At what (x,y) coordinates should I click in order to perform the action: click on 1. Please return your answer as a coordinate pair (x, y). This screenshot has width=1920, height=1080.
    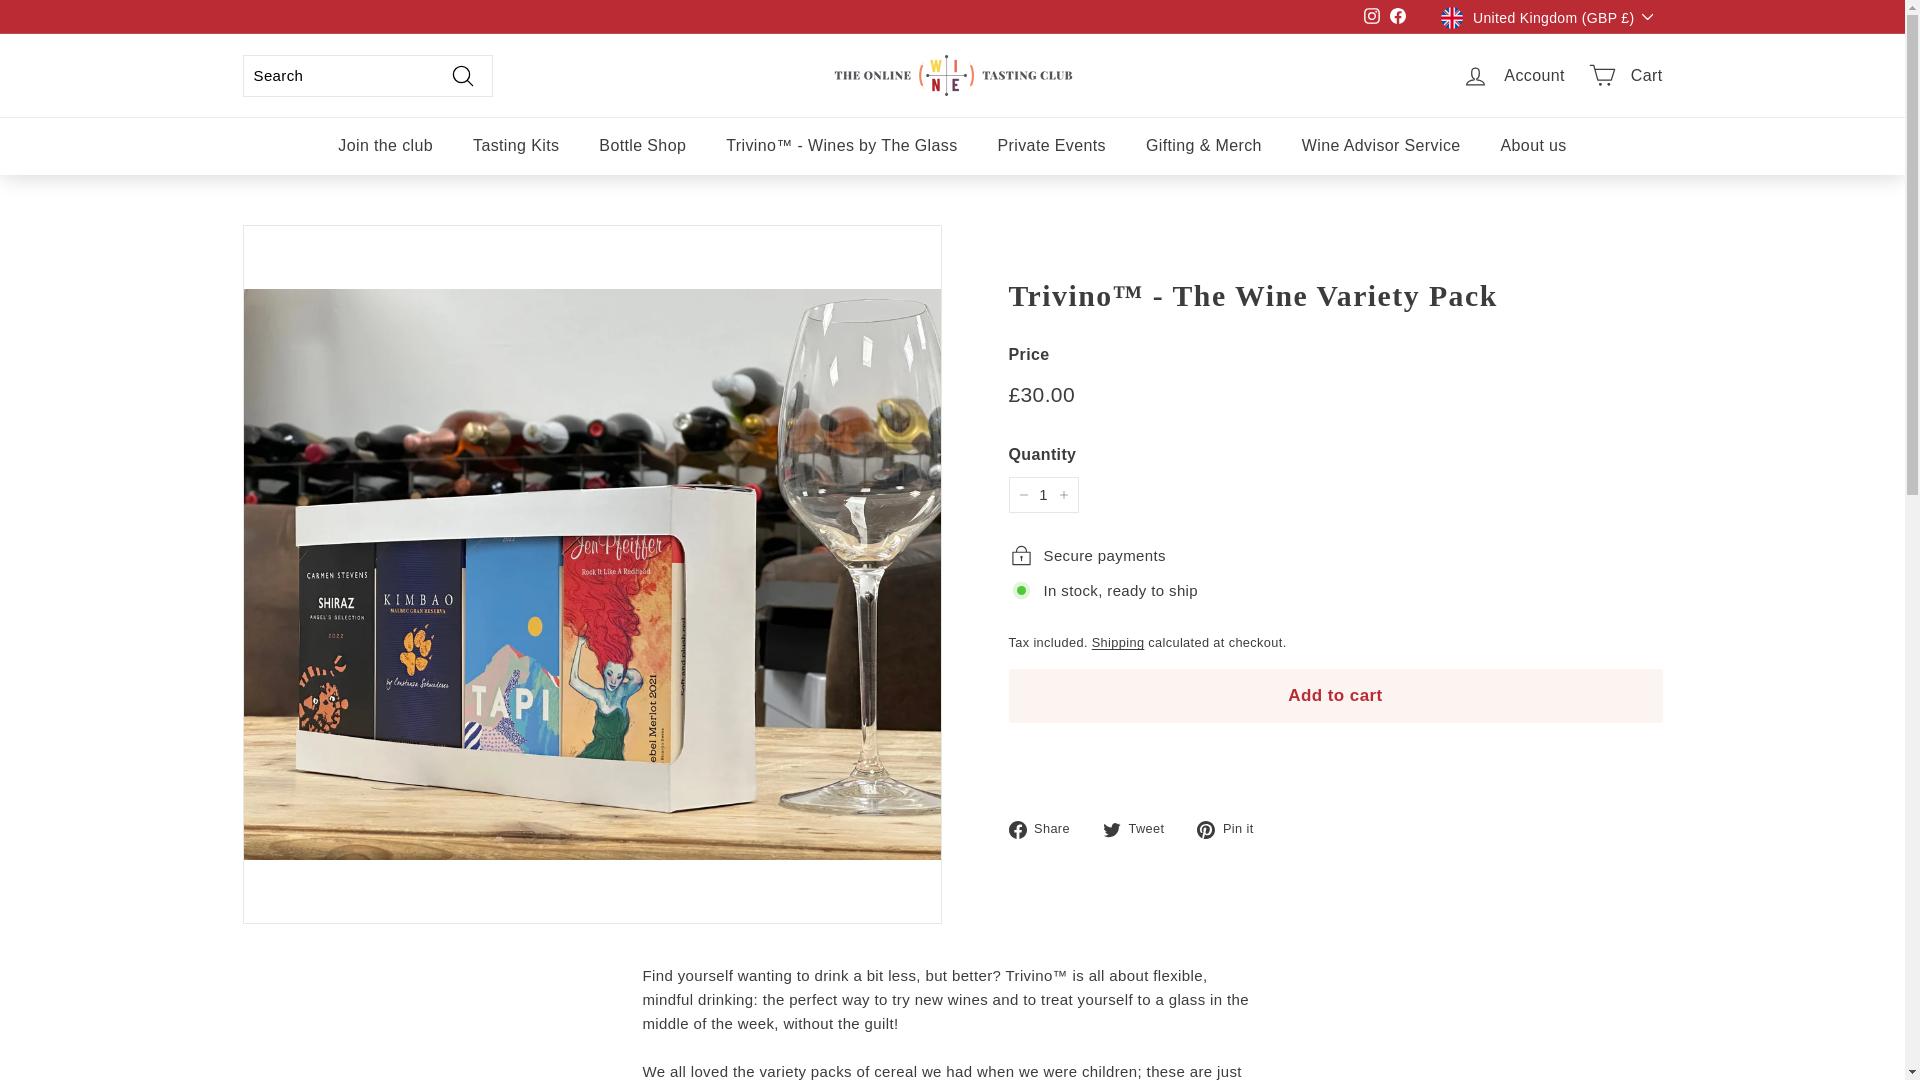
    Looking at the image, I should click on (1042, 495).